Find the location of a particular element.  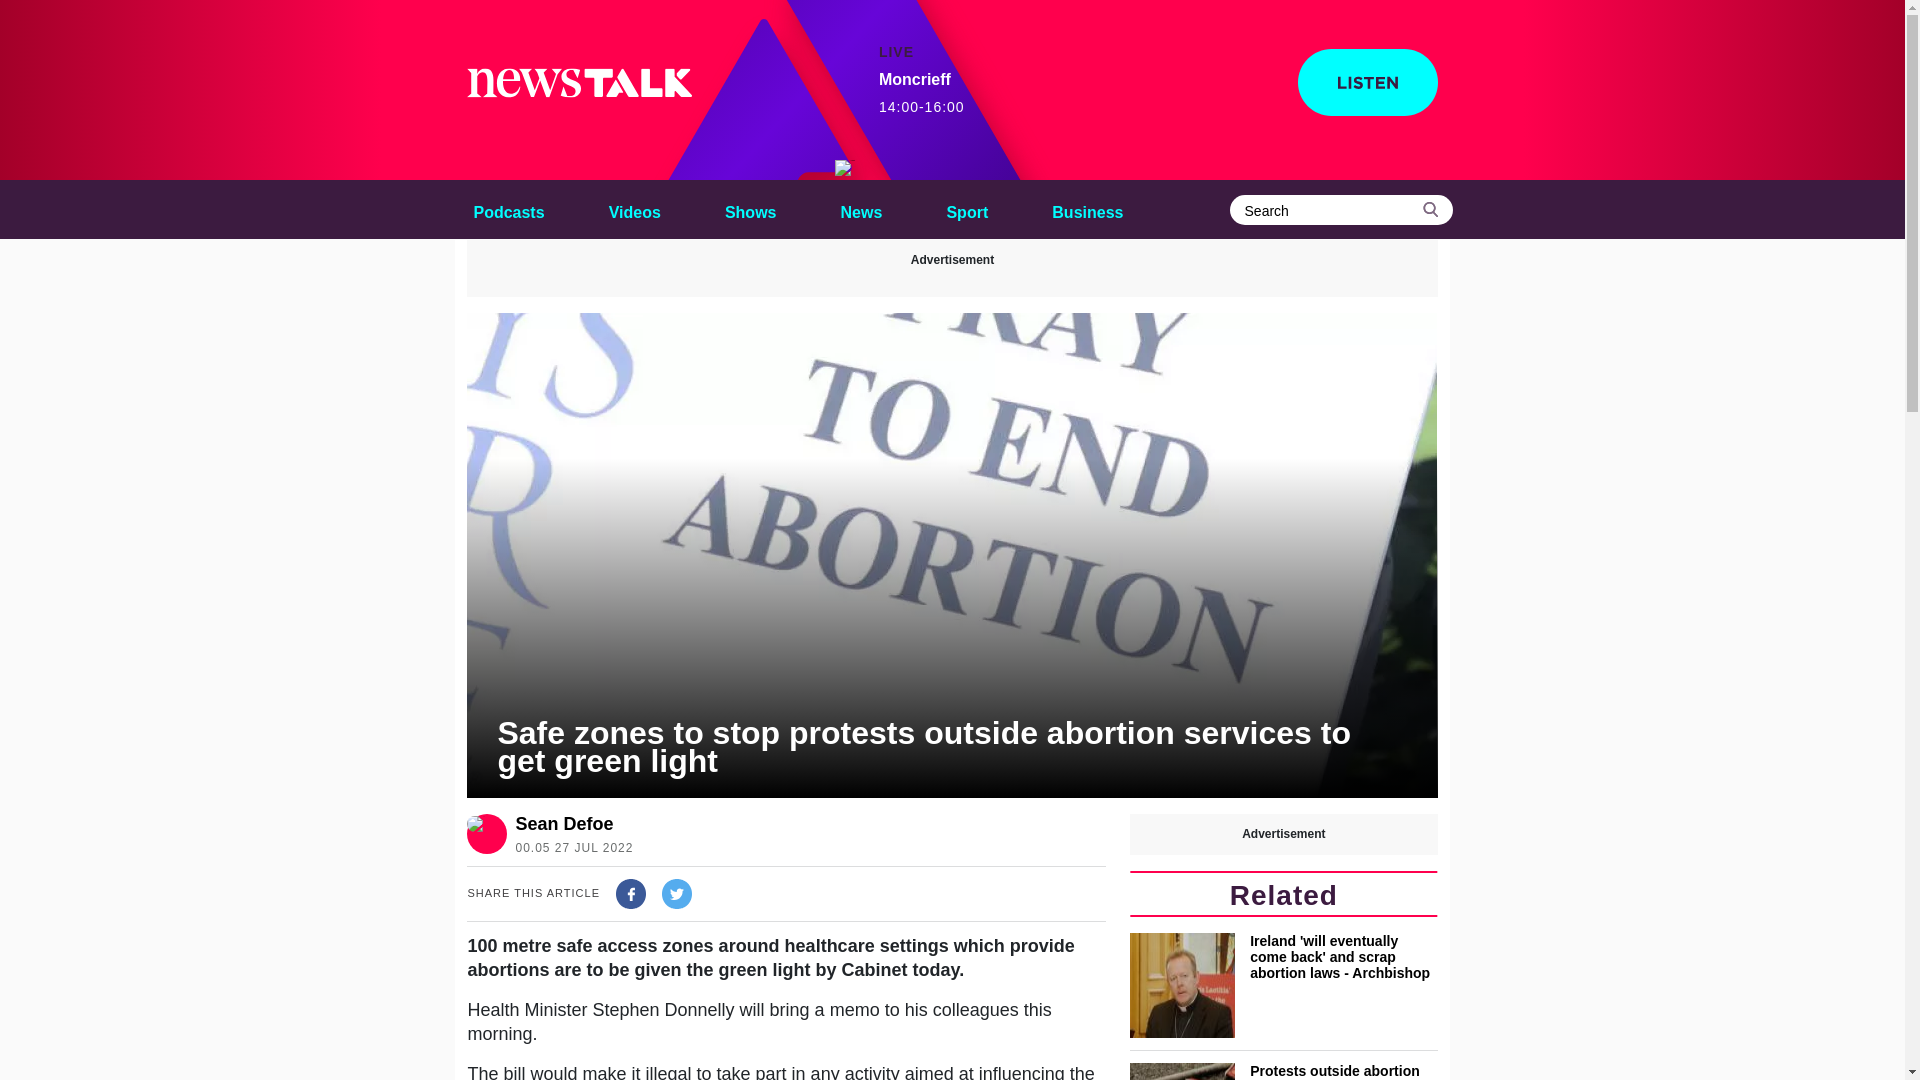

Sport is located at coordinates (967, 209).